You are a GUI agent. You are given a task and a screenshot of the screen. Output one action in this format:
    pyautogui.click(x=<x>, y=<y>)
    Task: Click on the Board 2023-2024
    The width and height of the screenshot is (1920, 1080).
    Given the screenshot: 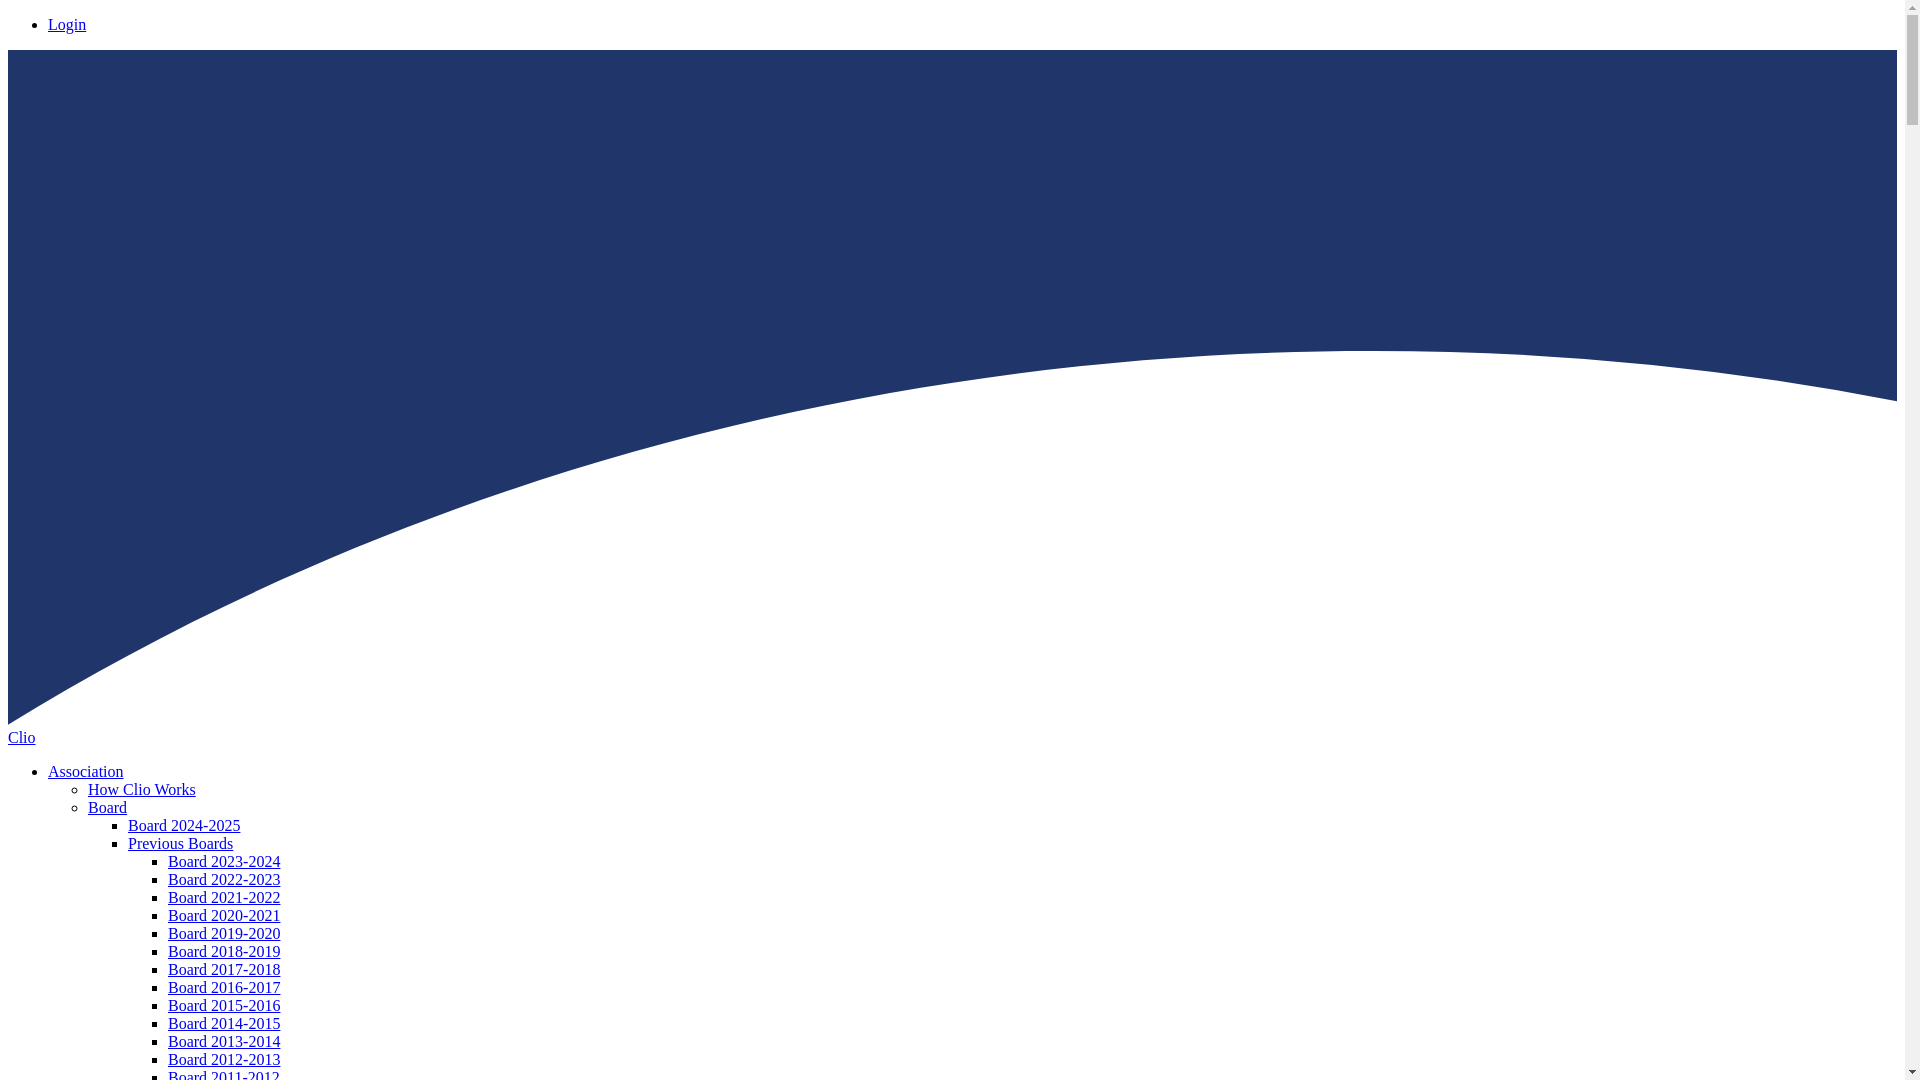 What is the action you would take?
    pyautogui.click(x=224, y=862)
    